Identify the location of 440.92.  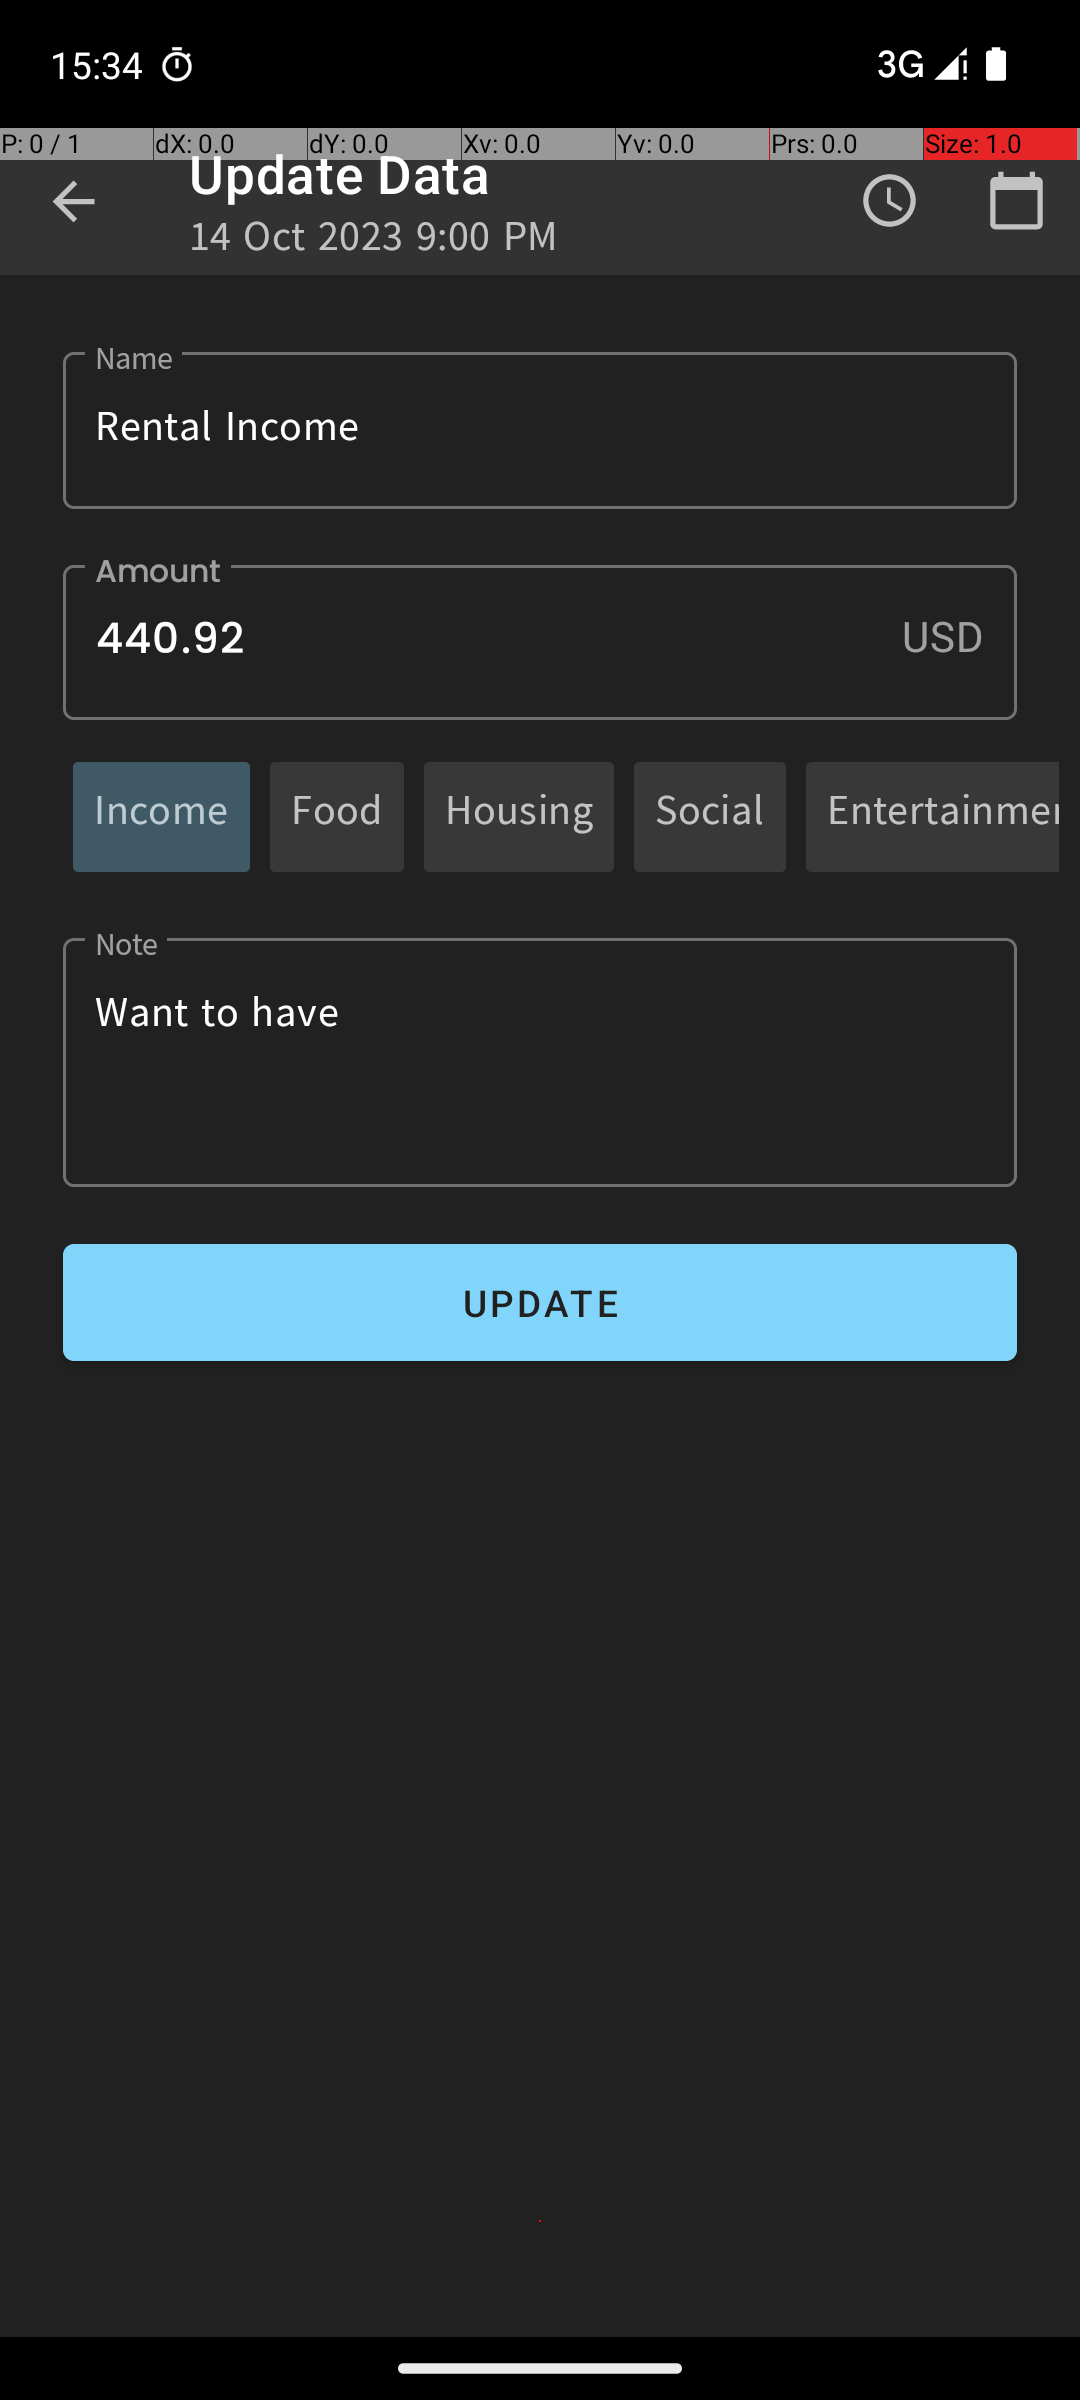
(540, 642).